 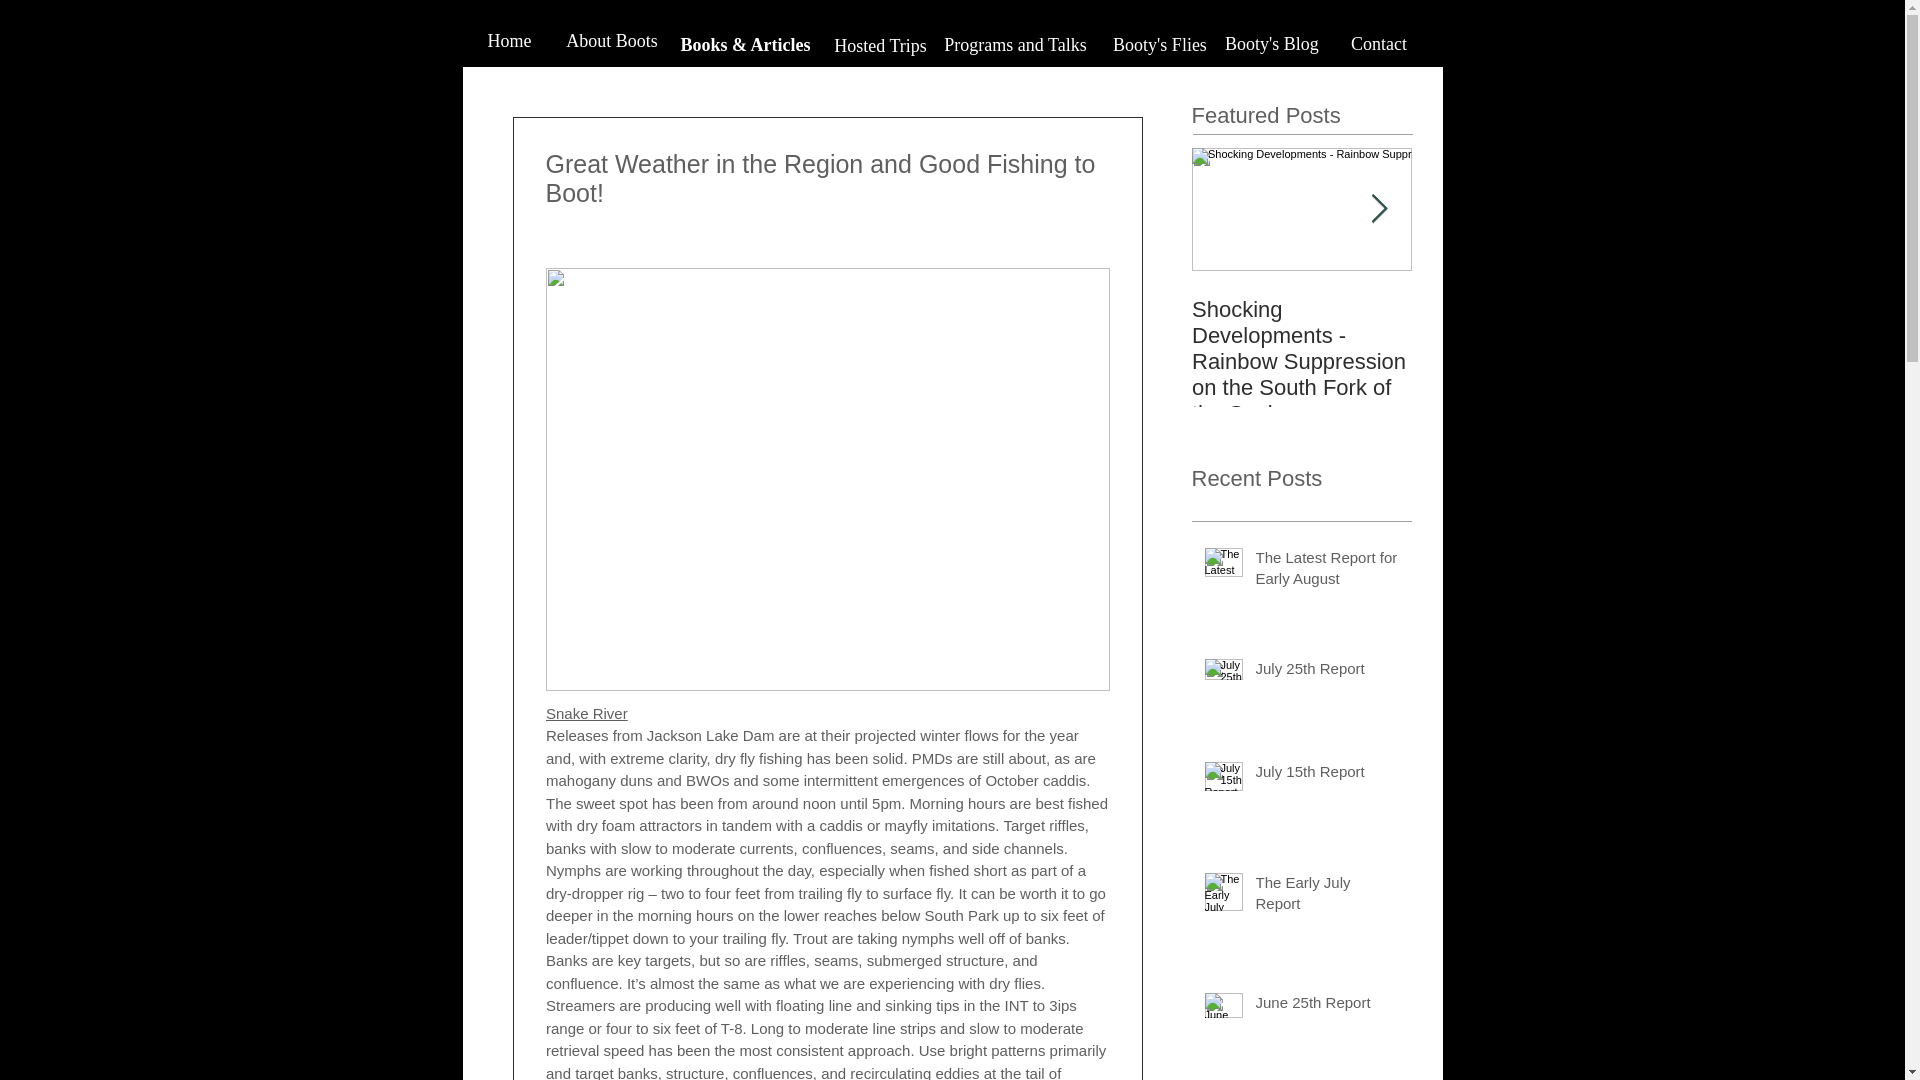 What do you see at coordinates (1270, 44) in the screenshot?
I see `Booty's Blog` at bounding box center [1270, 44].